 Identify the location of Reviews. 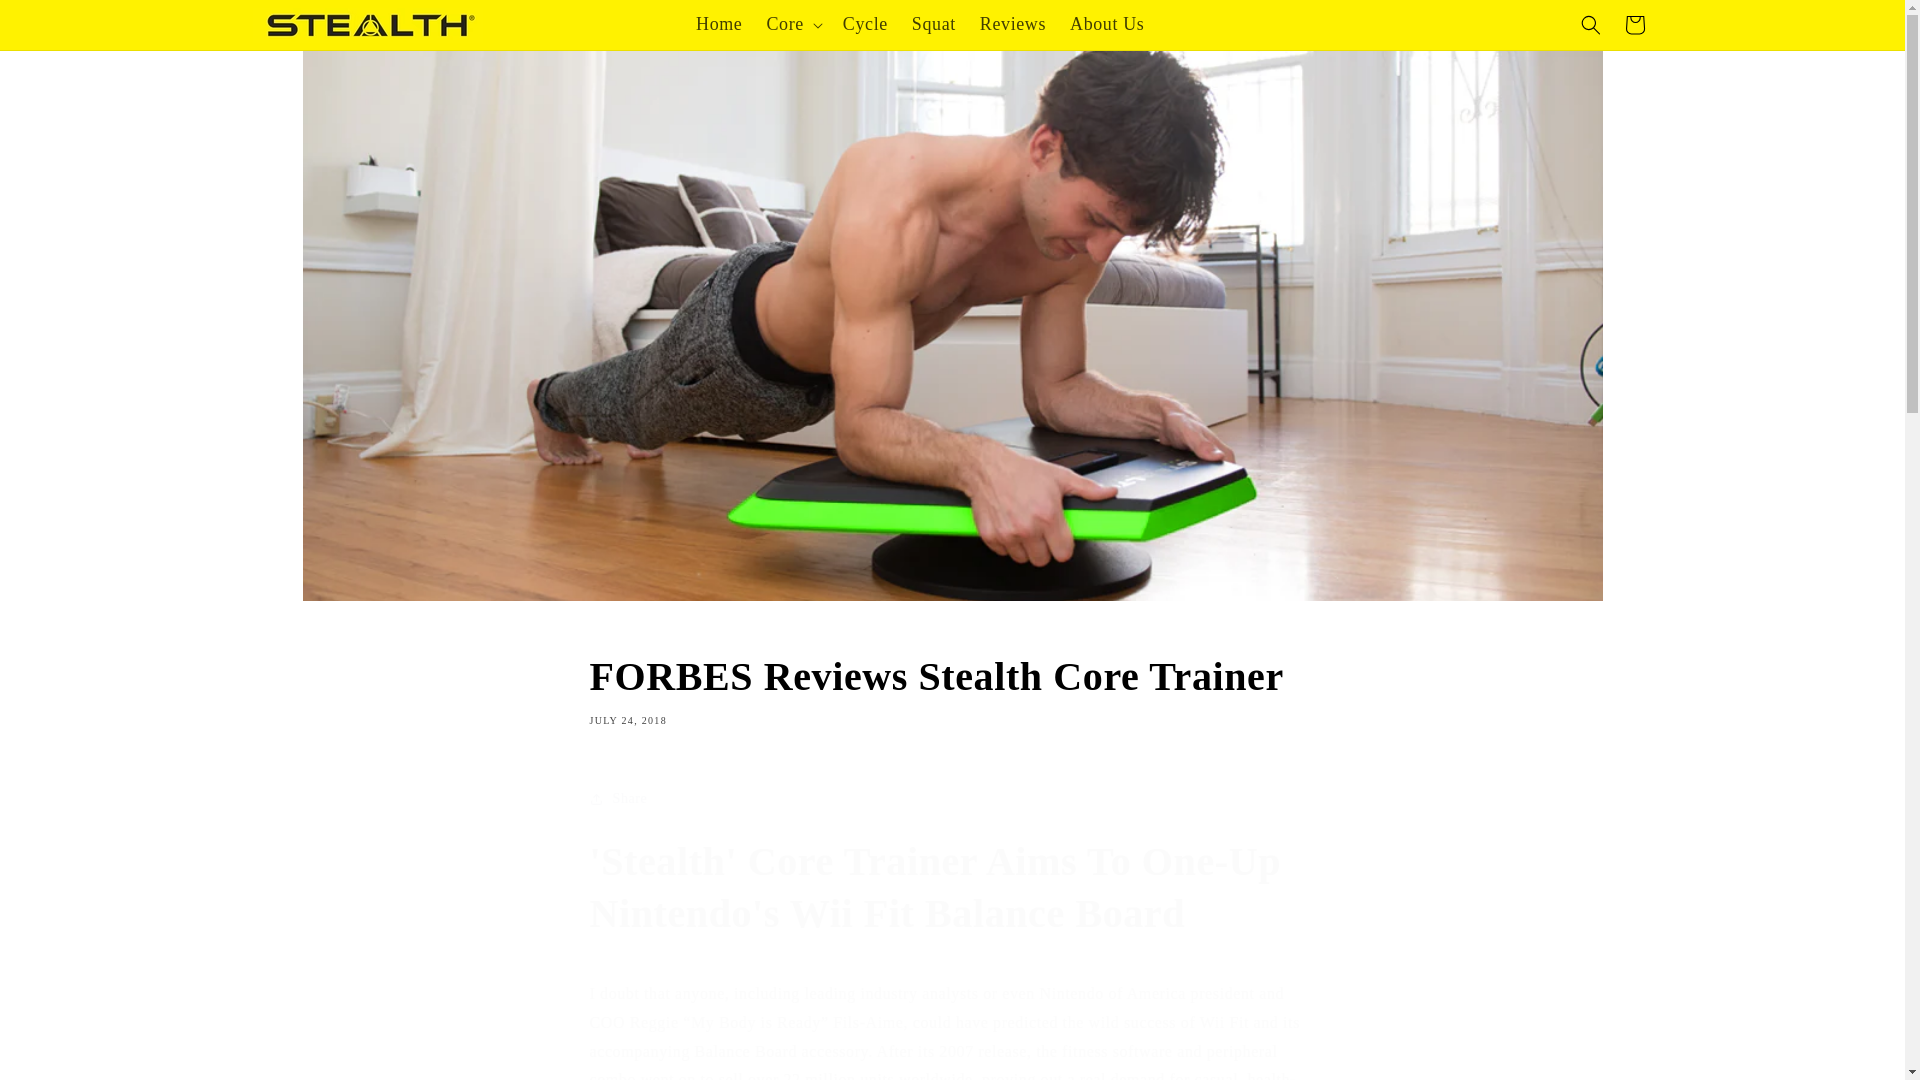
(1634, 25).